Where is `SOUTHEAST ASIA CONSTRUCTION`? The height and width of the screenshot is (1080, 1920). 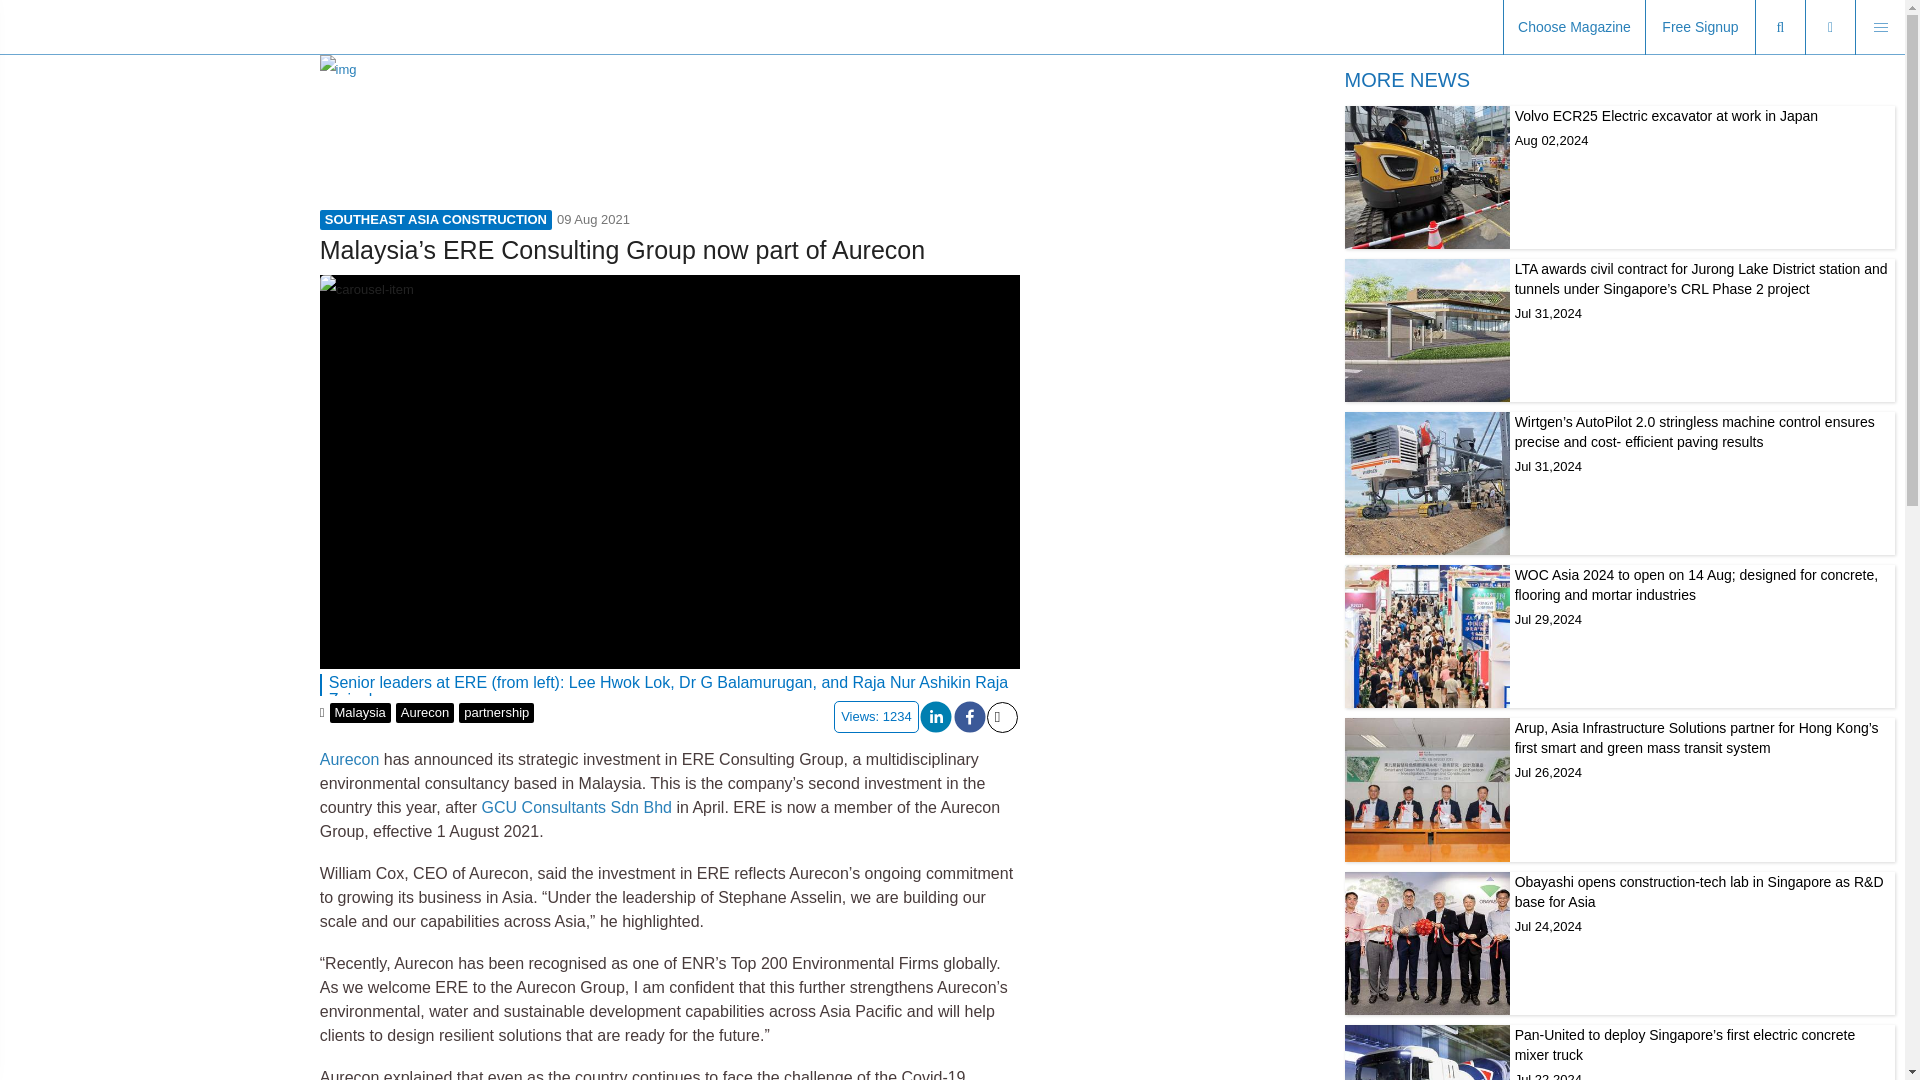 SOUTHEAST ASIA CONSTRUCTION is located at coordinates (424, 712).